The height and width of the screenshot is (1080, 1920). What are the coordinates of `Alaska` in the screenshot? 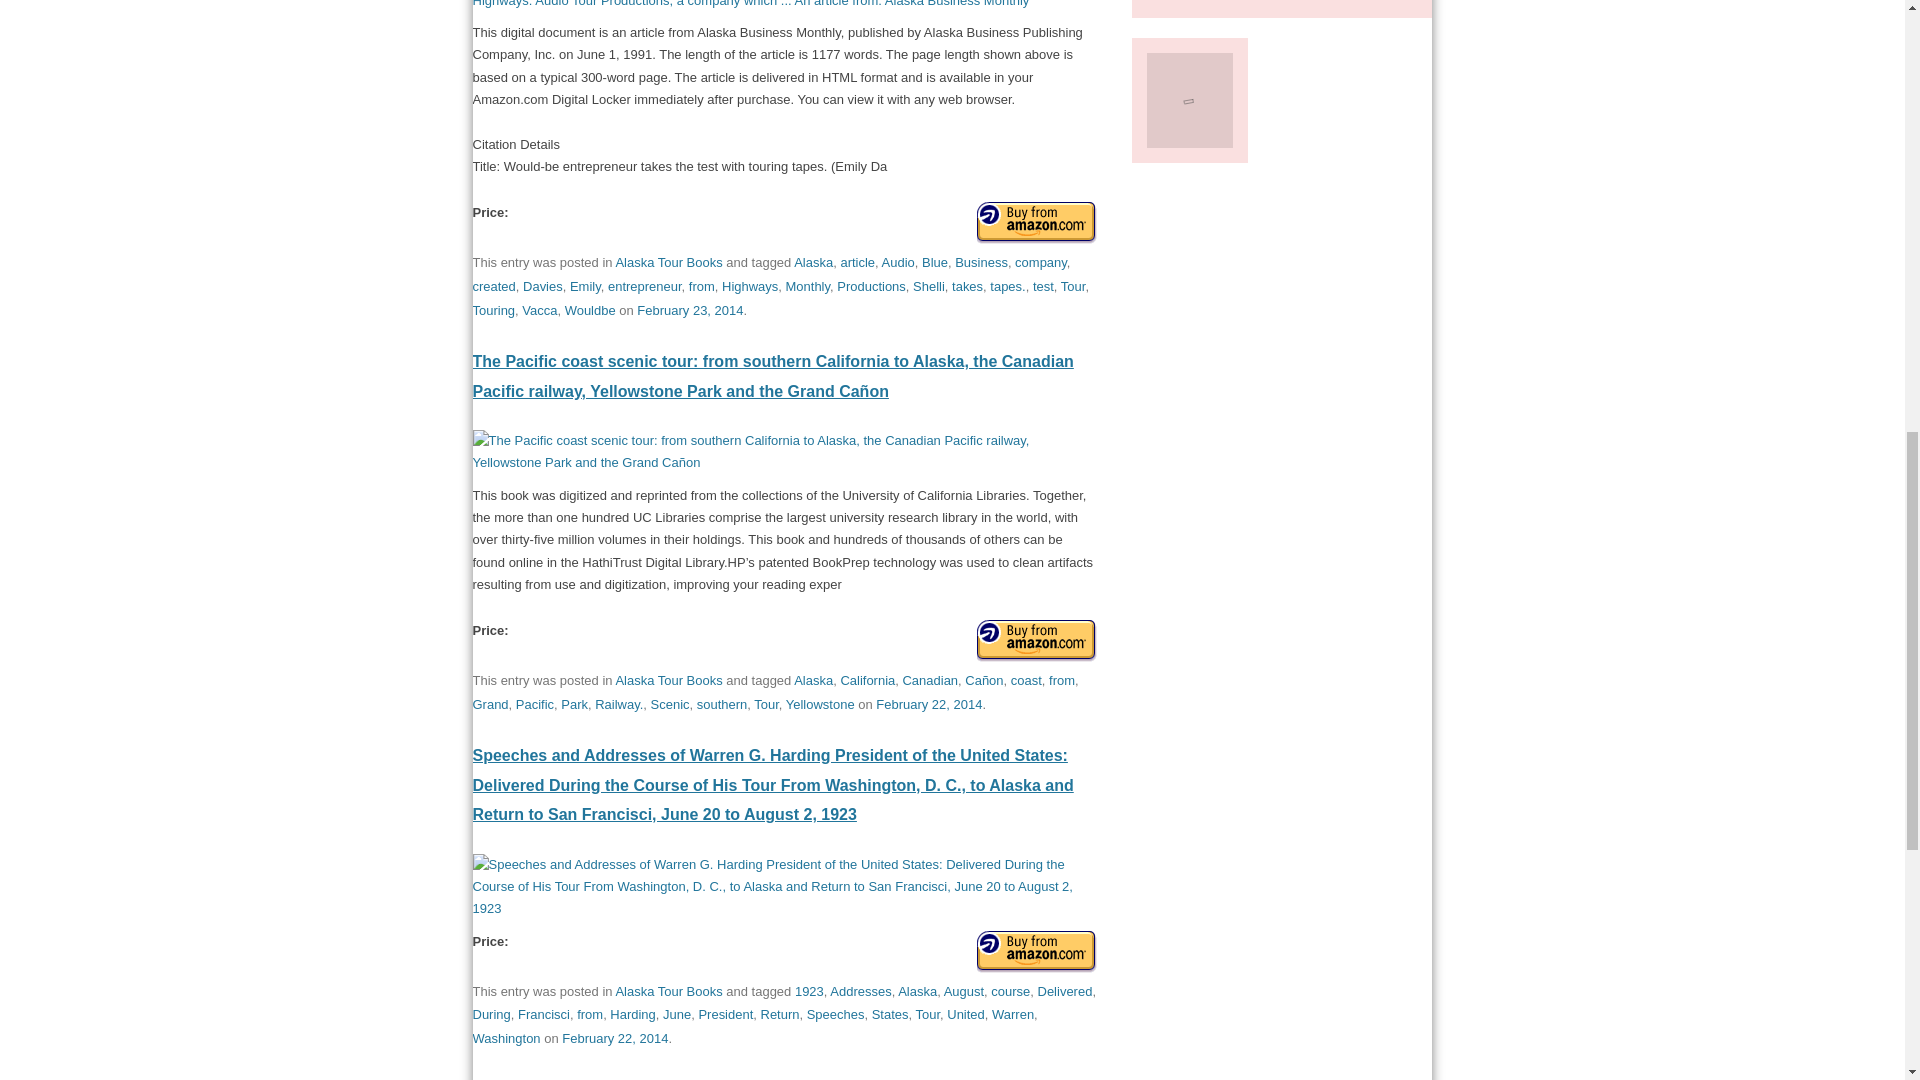 It's located at (814, 262).